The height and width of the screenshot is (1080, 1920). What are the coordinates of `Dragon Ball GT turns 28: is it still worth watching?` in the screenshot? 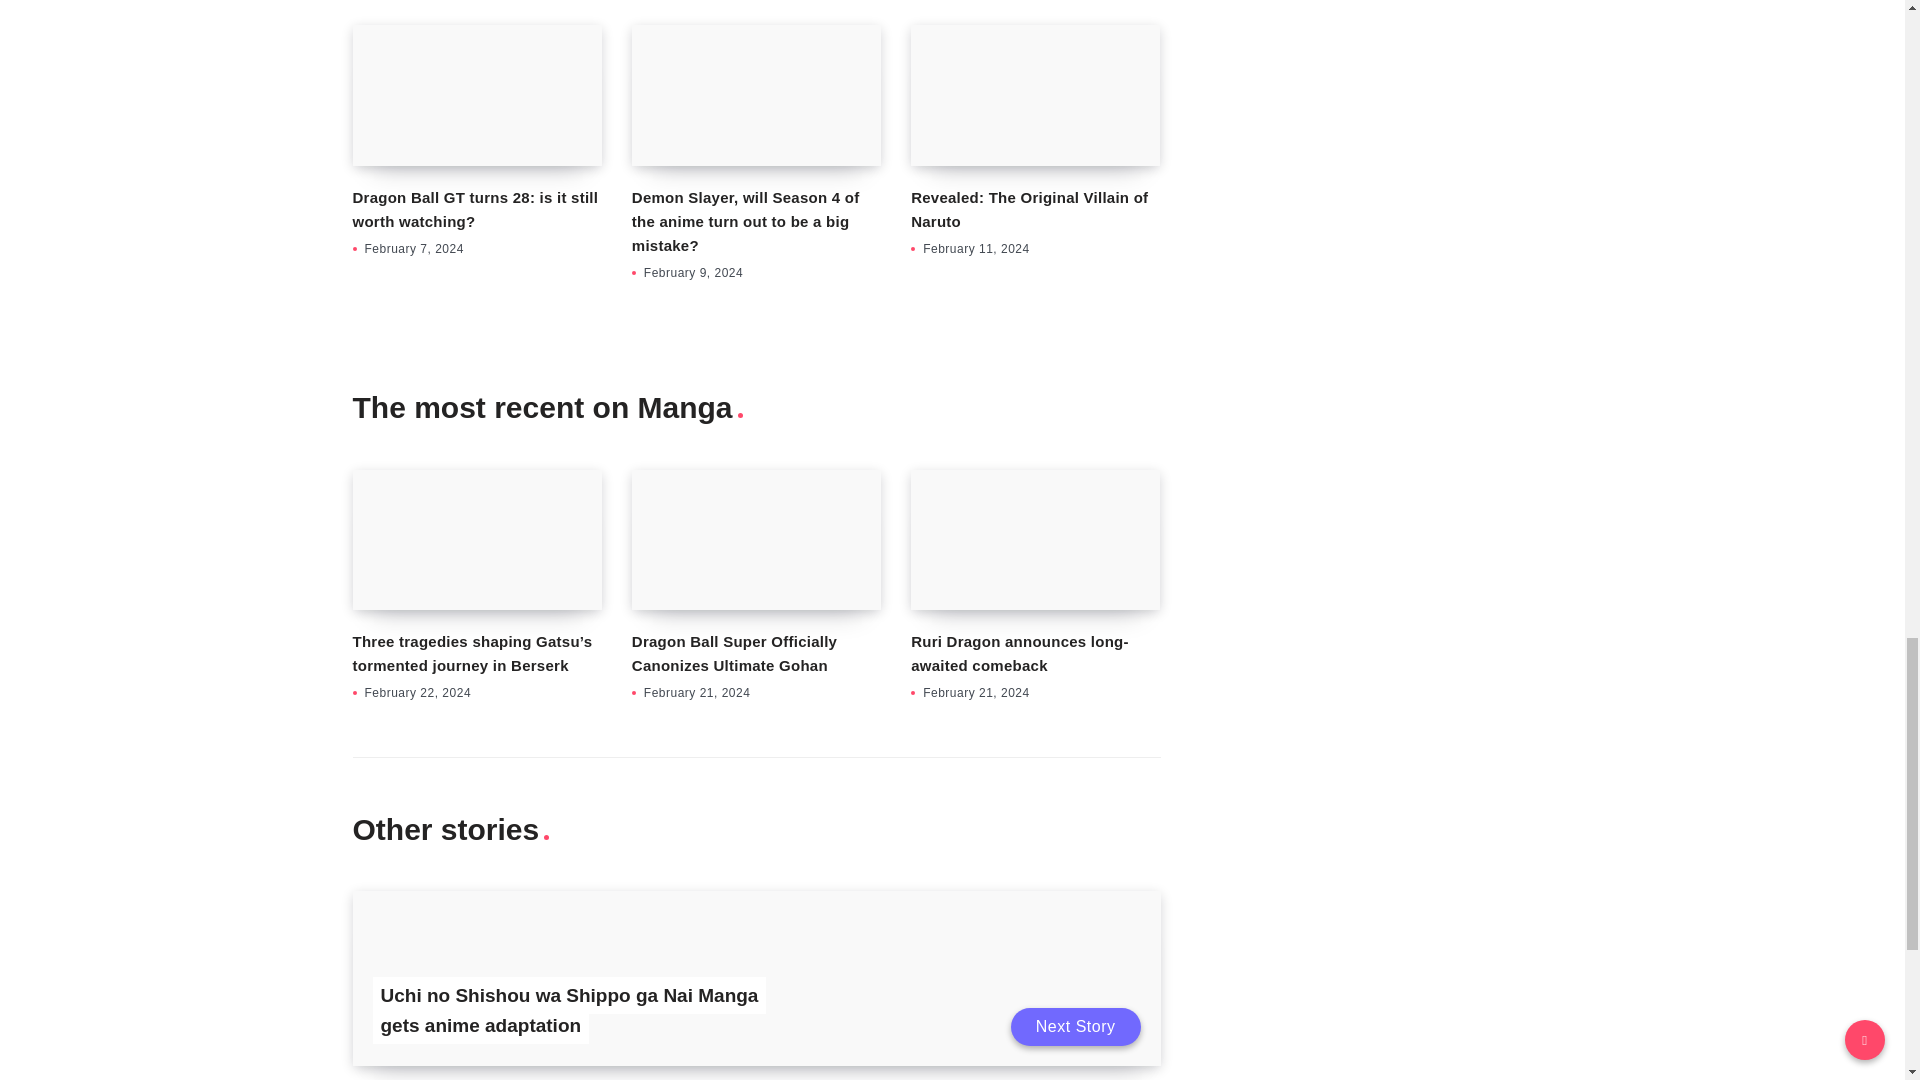 It's located at (474, 210).